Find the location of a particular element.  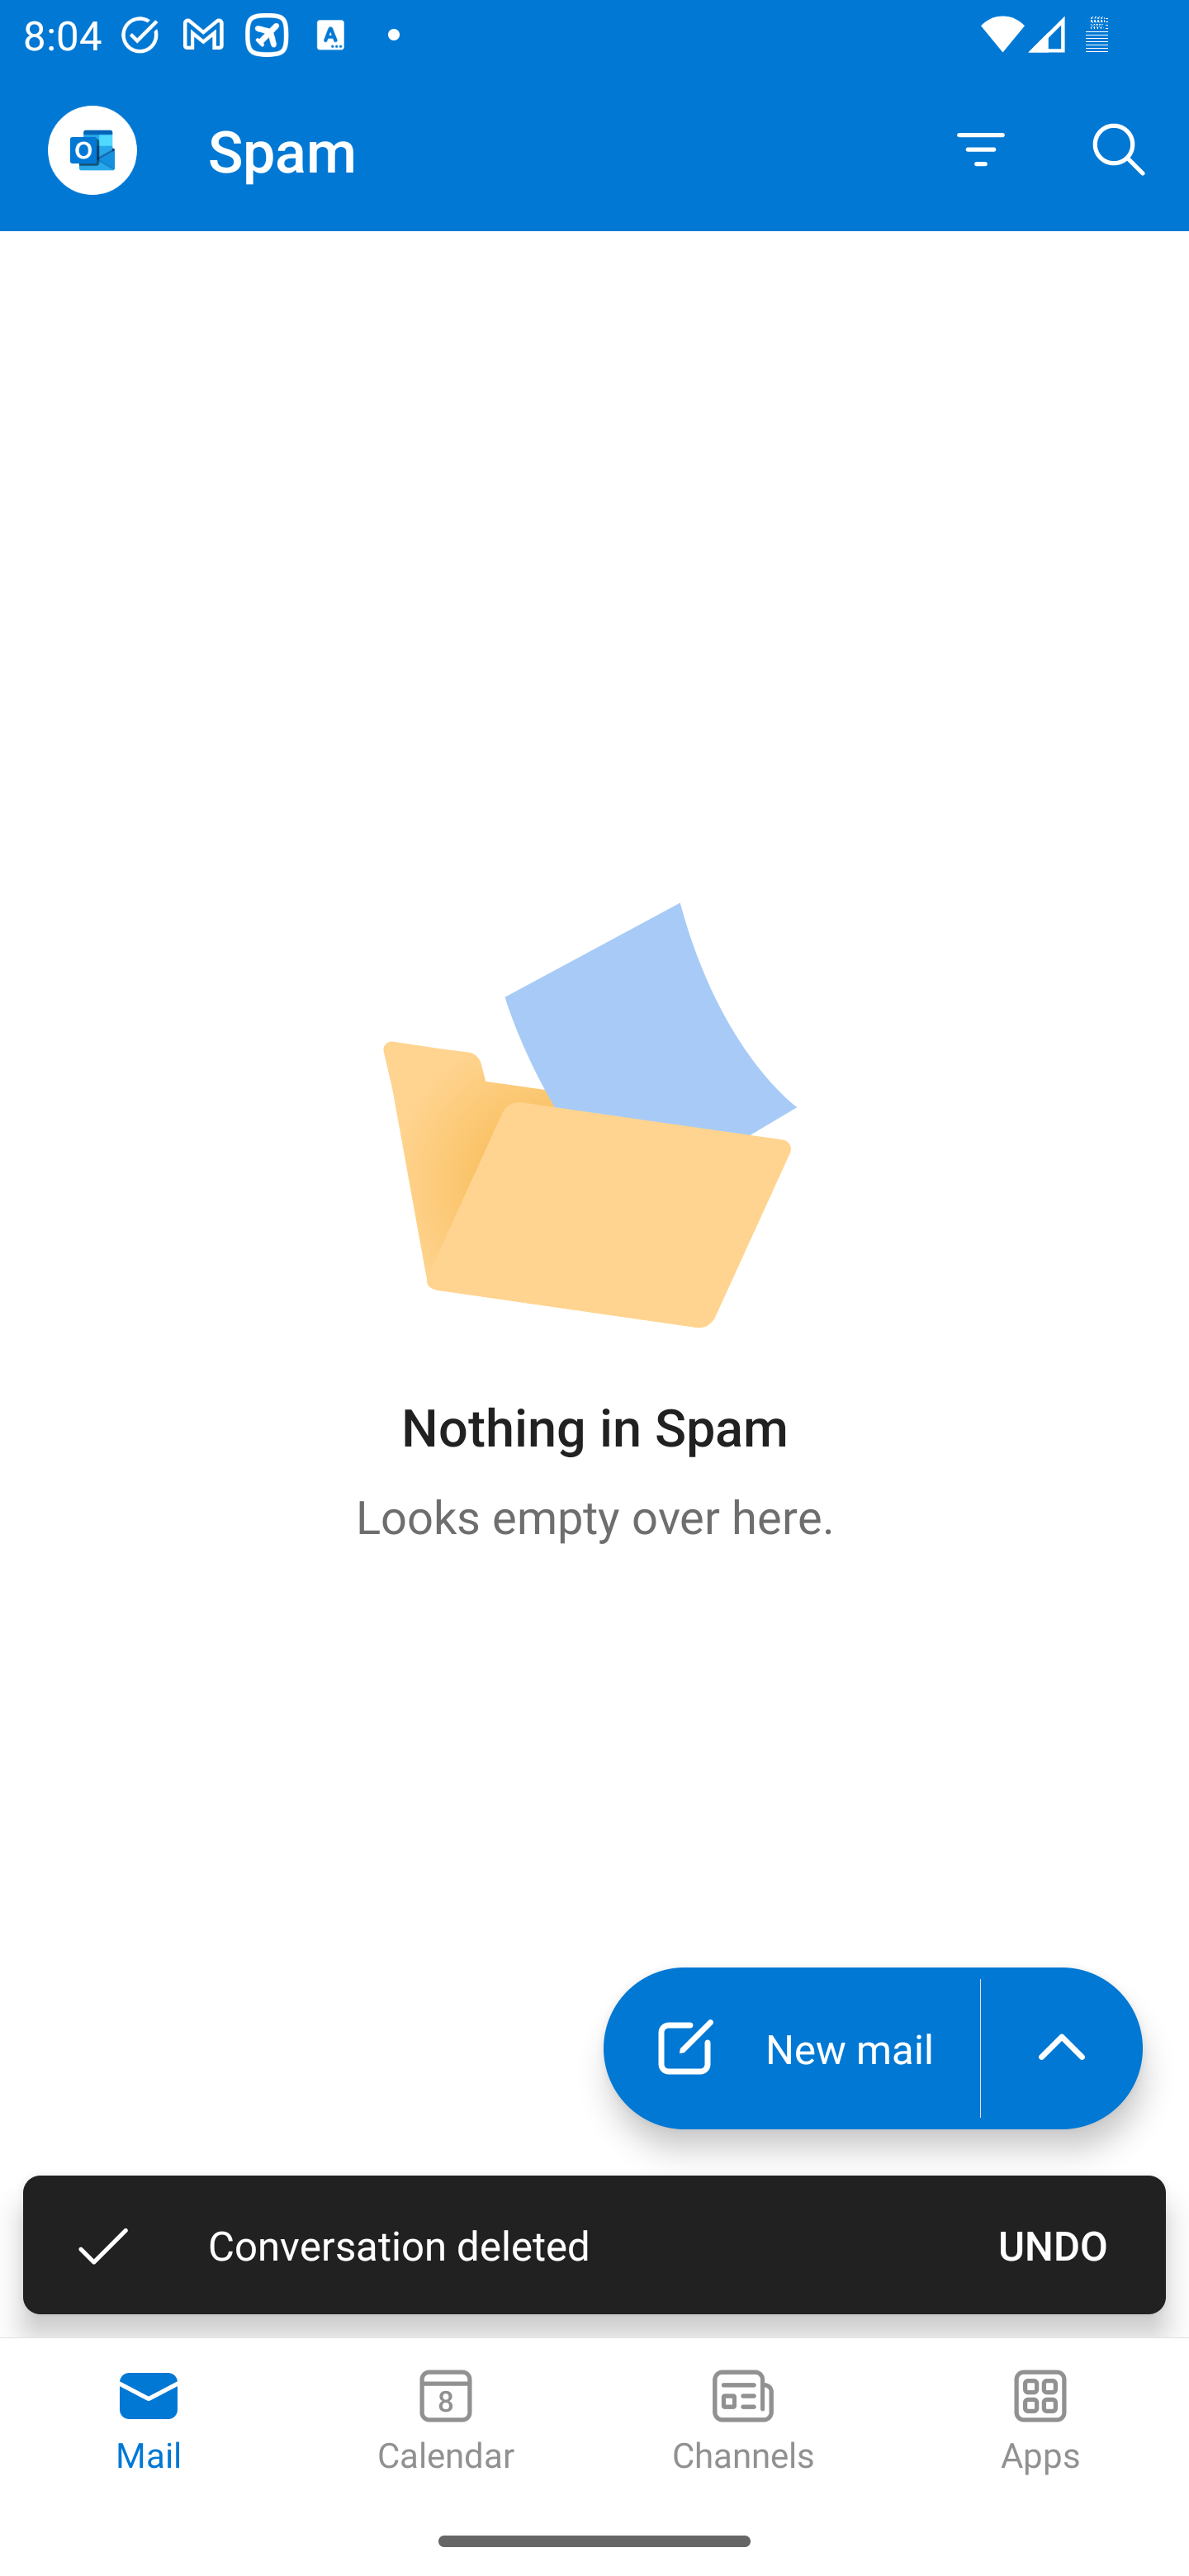

launch the extended action menu is located at coordinates (1062, 2049).